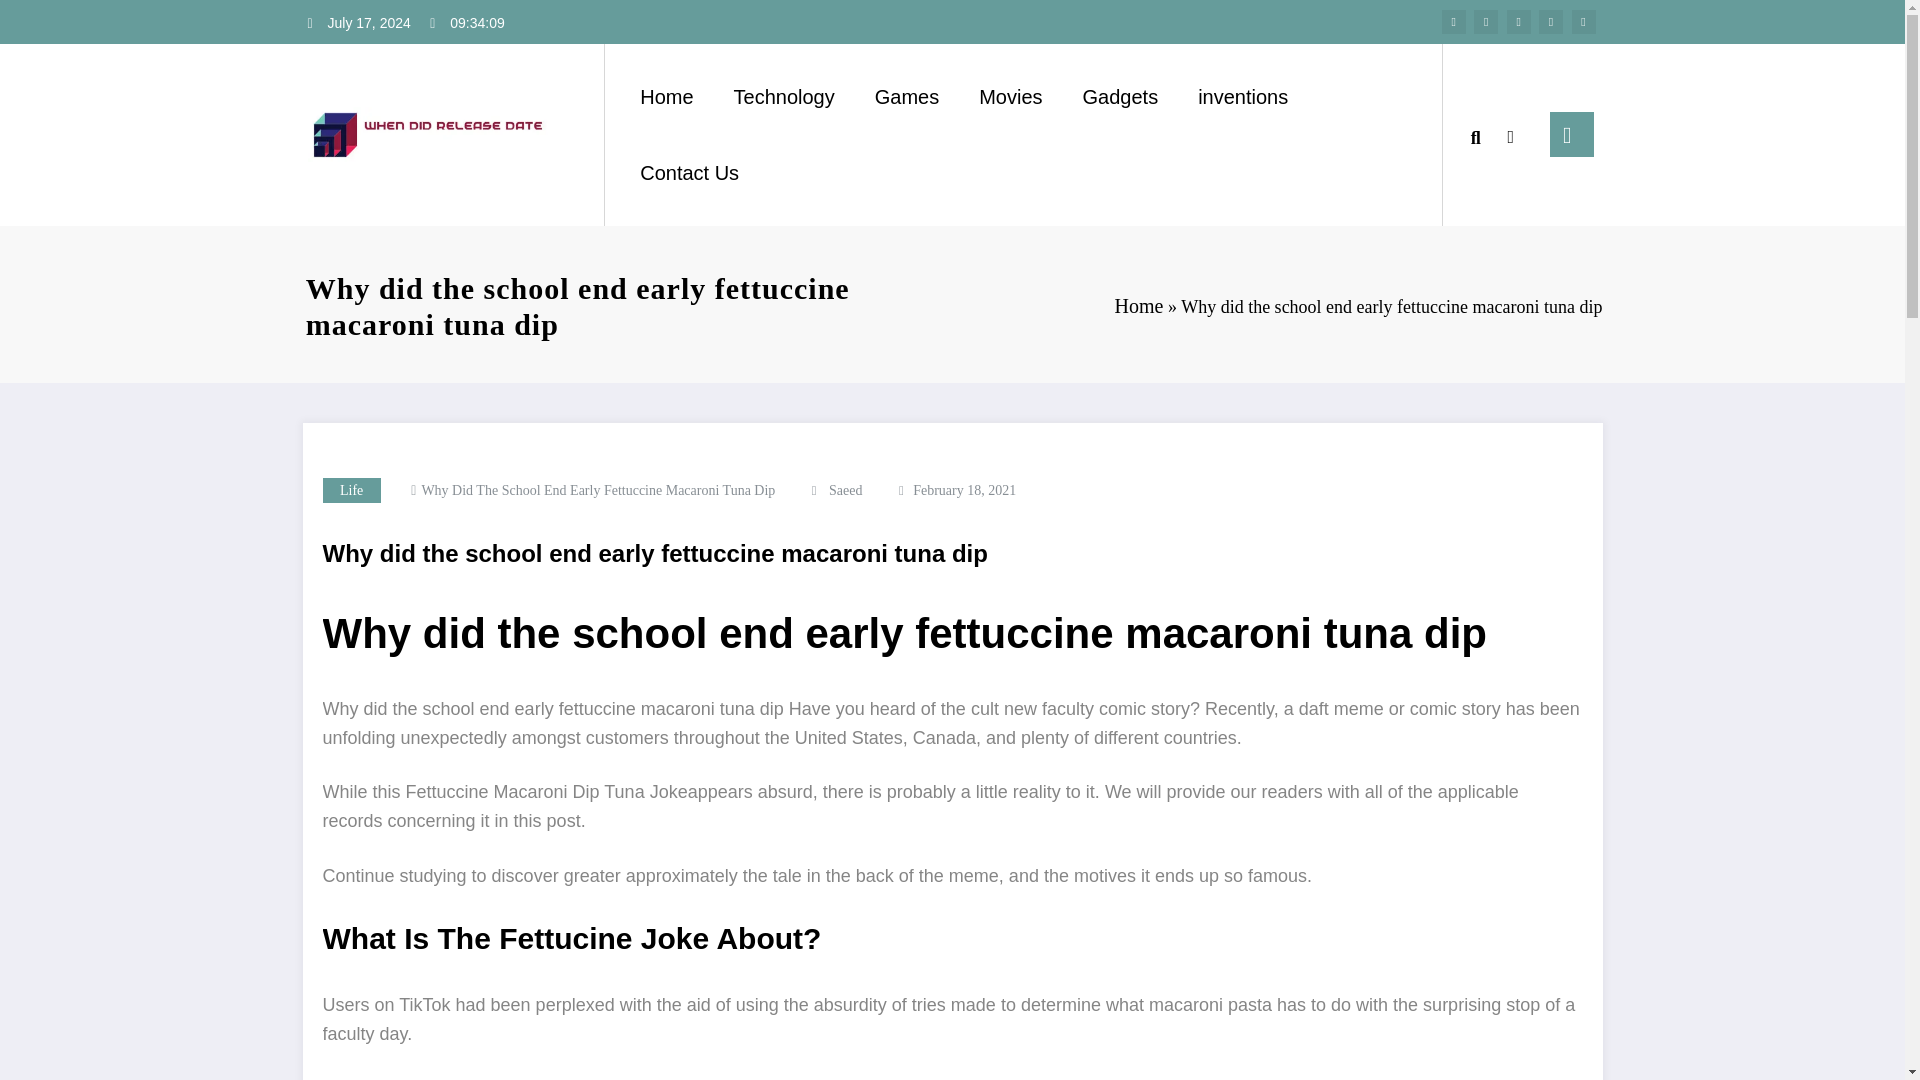  I want to click on Home, so click(666, 96).